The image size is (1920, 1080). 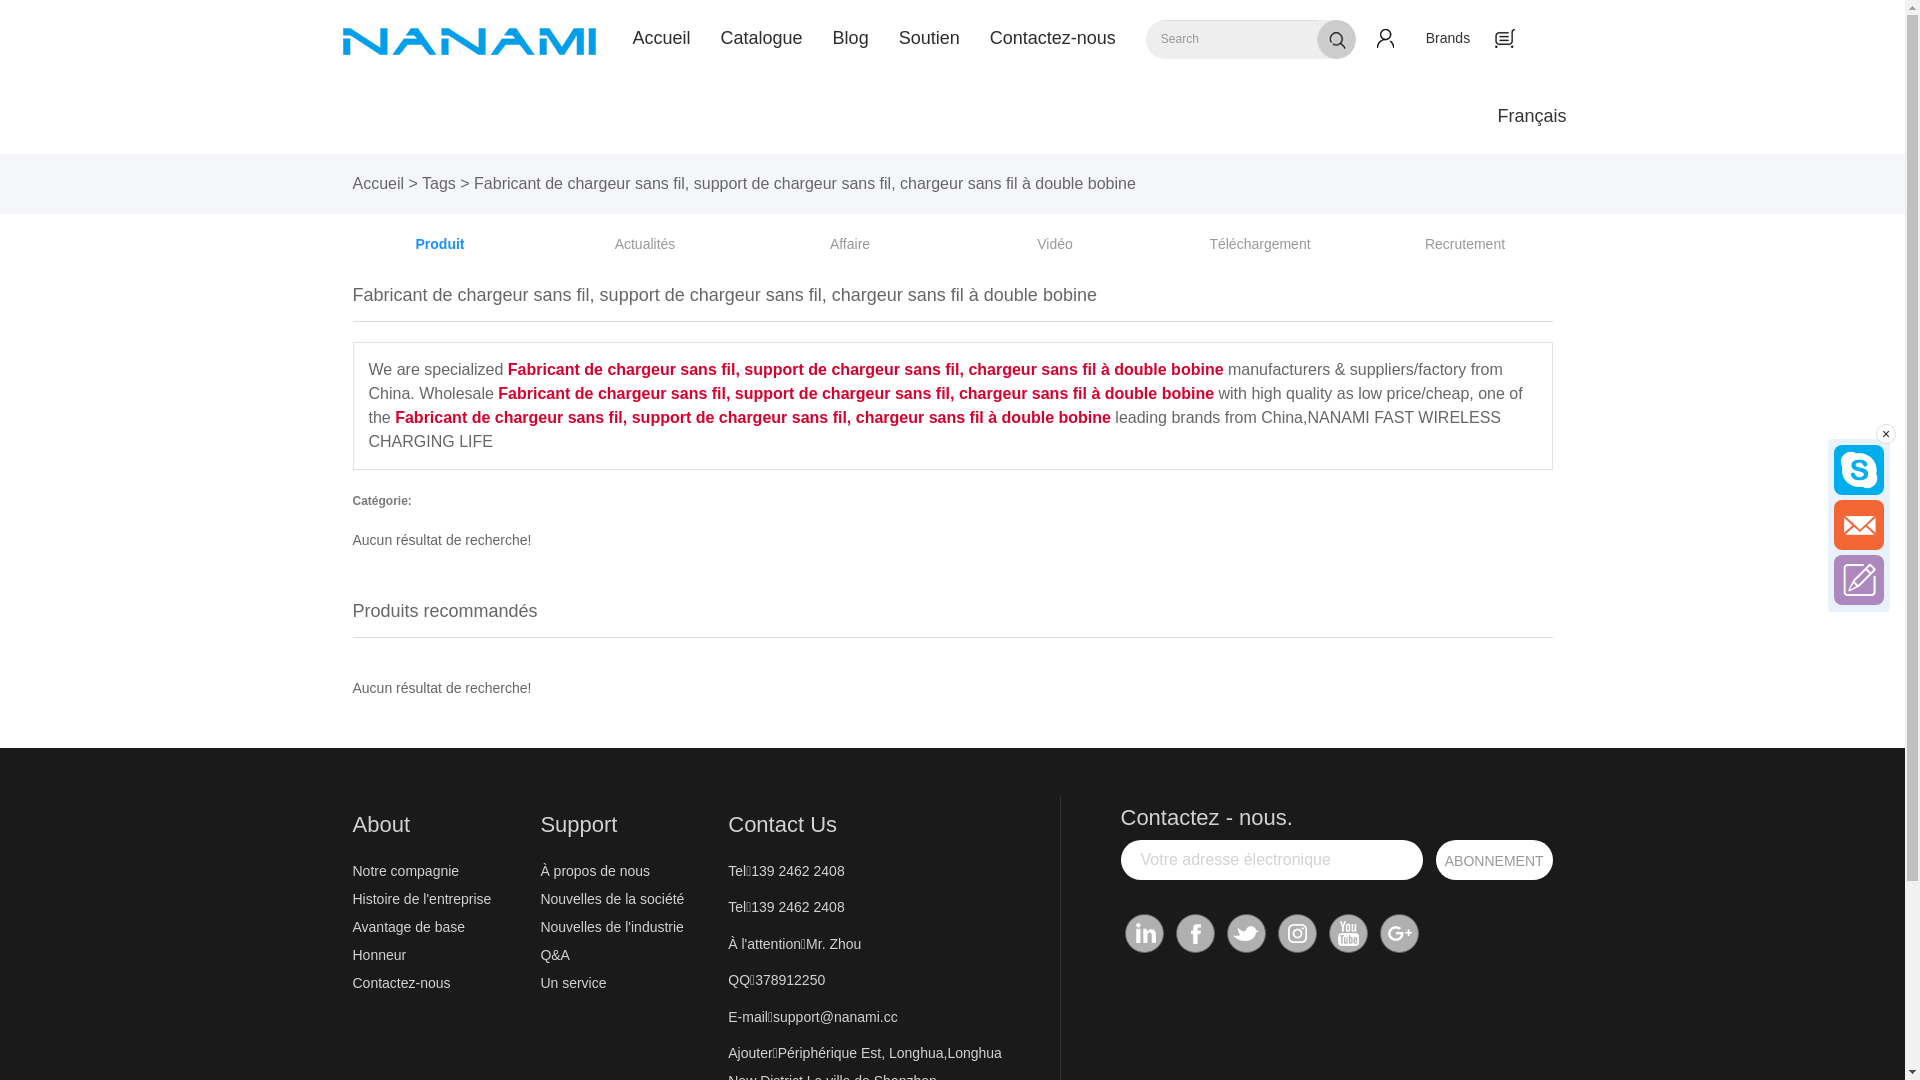 I want to click on Notre compagnie, so click(x=441, y=871).